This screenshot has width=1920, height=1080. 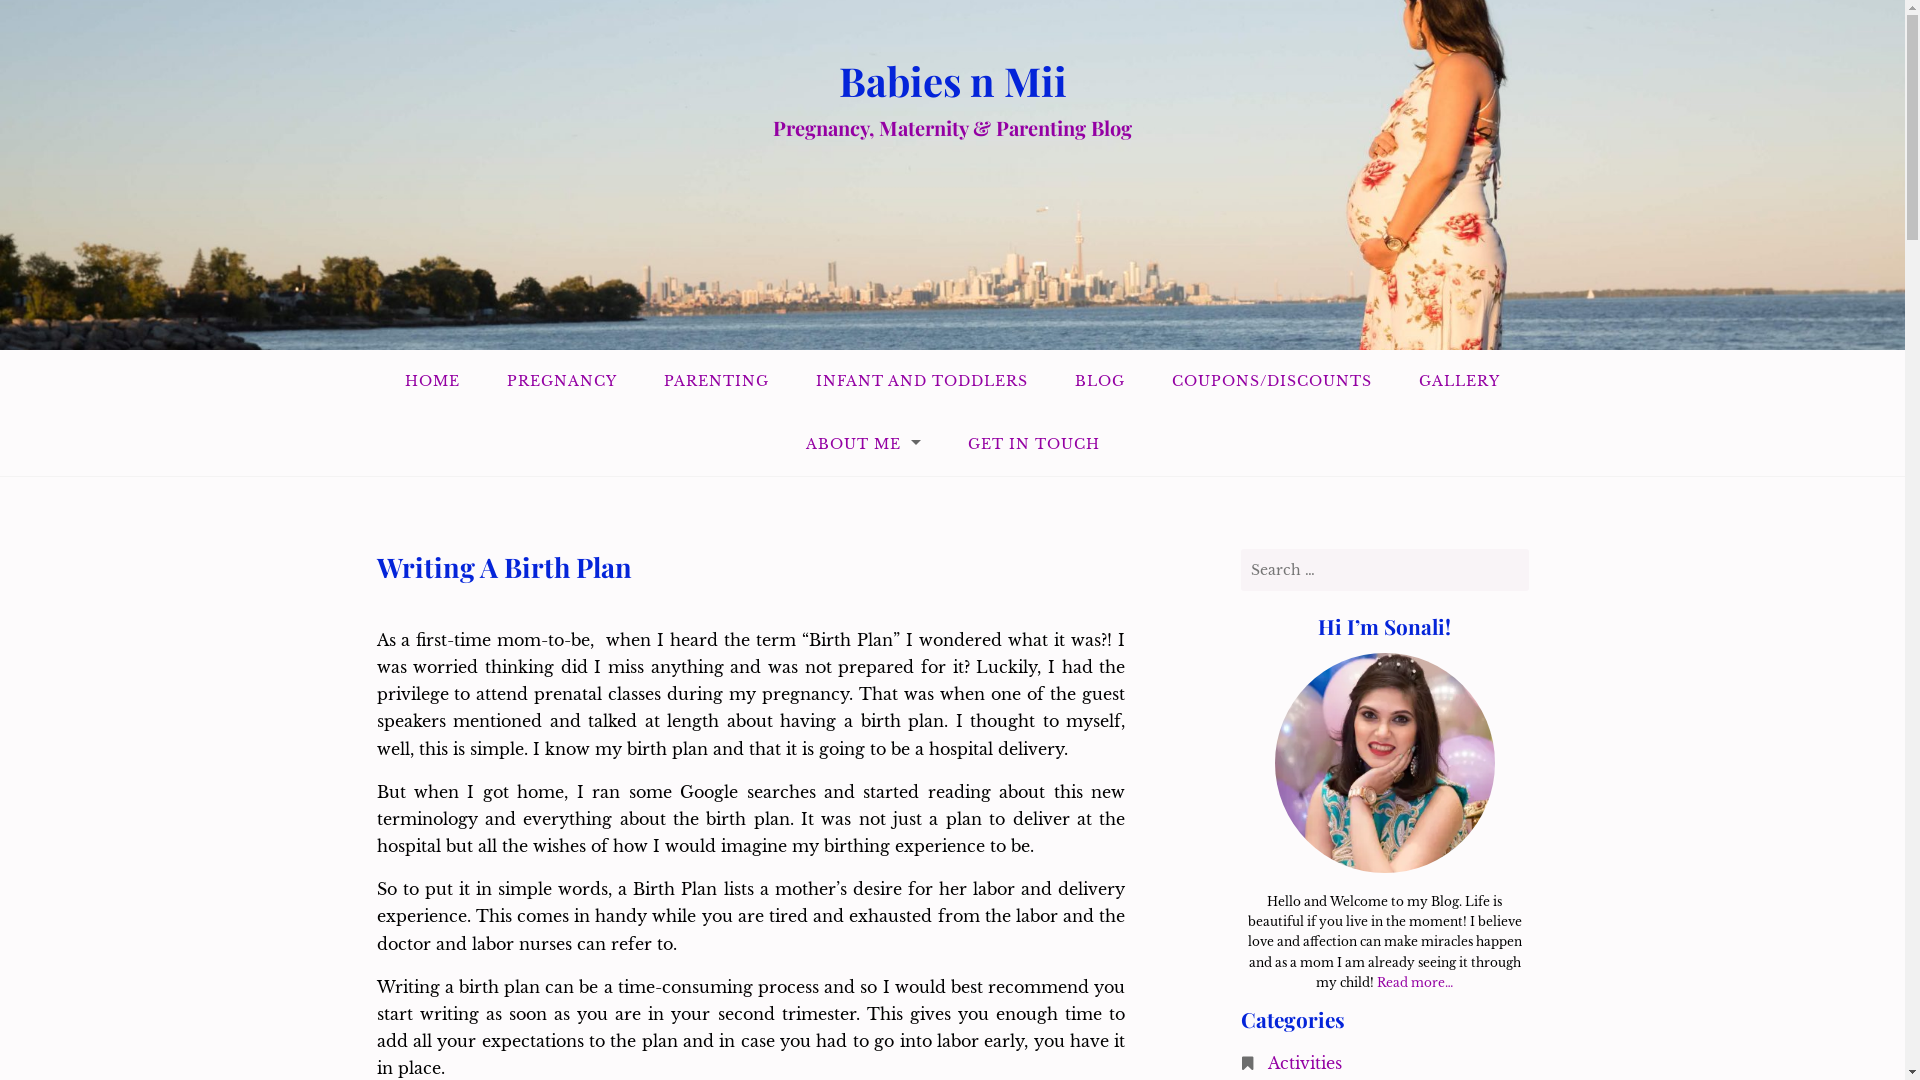 I want to click on Babies n Mii, so click(x=952, y=80).